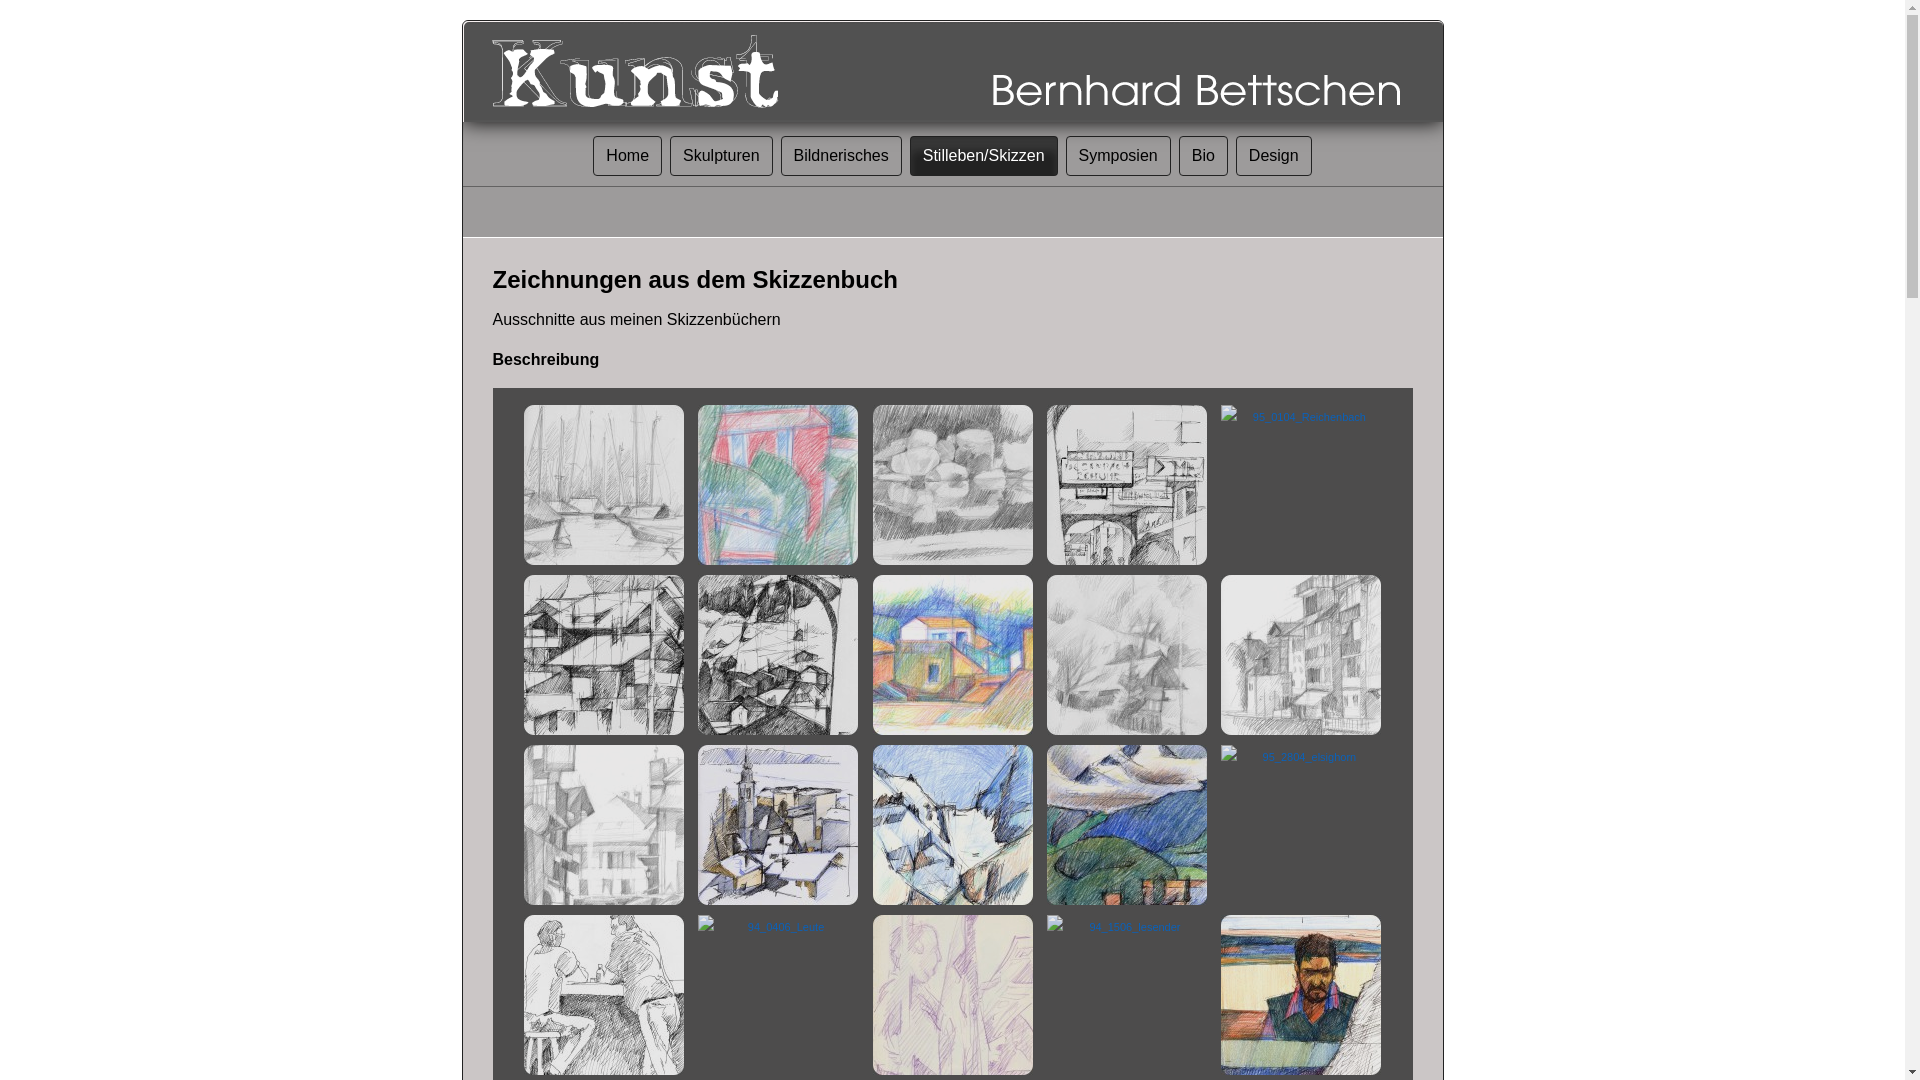 The image size is (1920, 1080). I want to click on Beschreibung, so click(545, 360).